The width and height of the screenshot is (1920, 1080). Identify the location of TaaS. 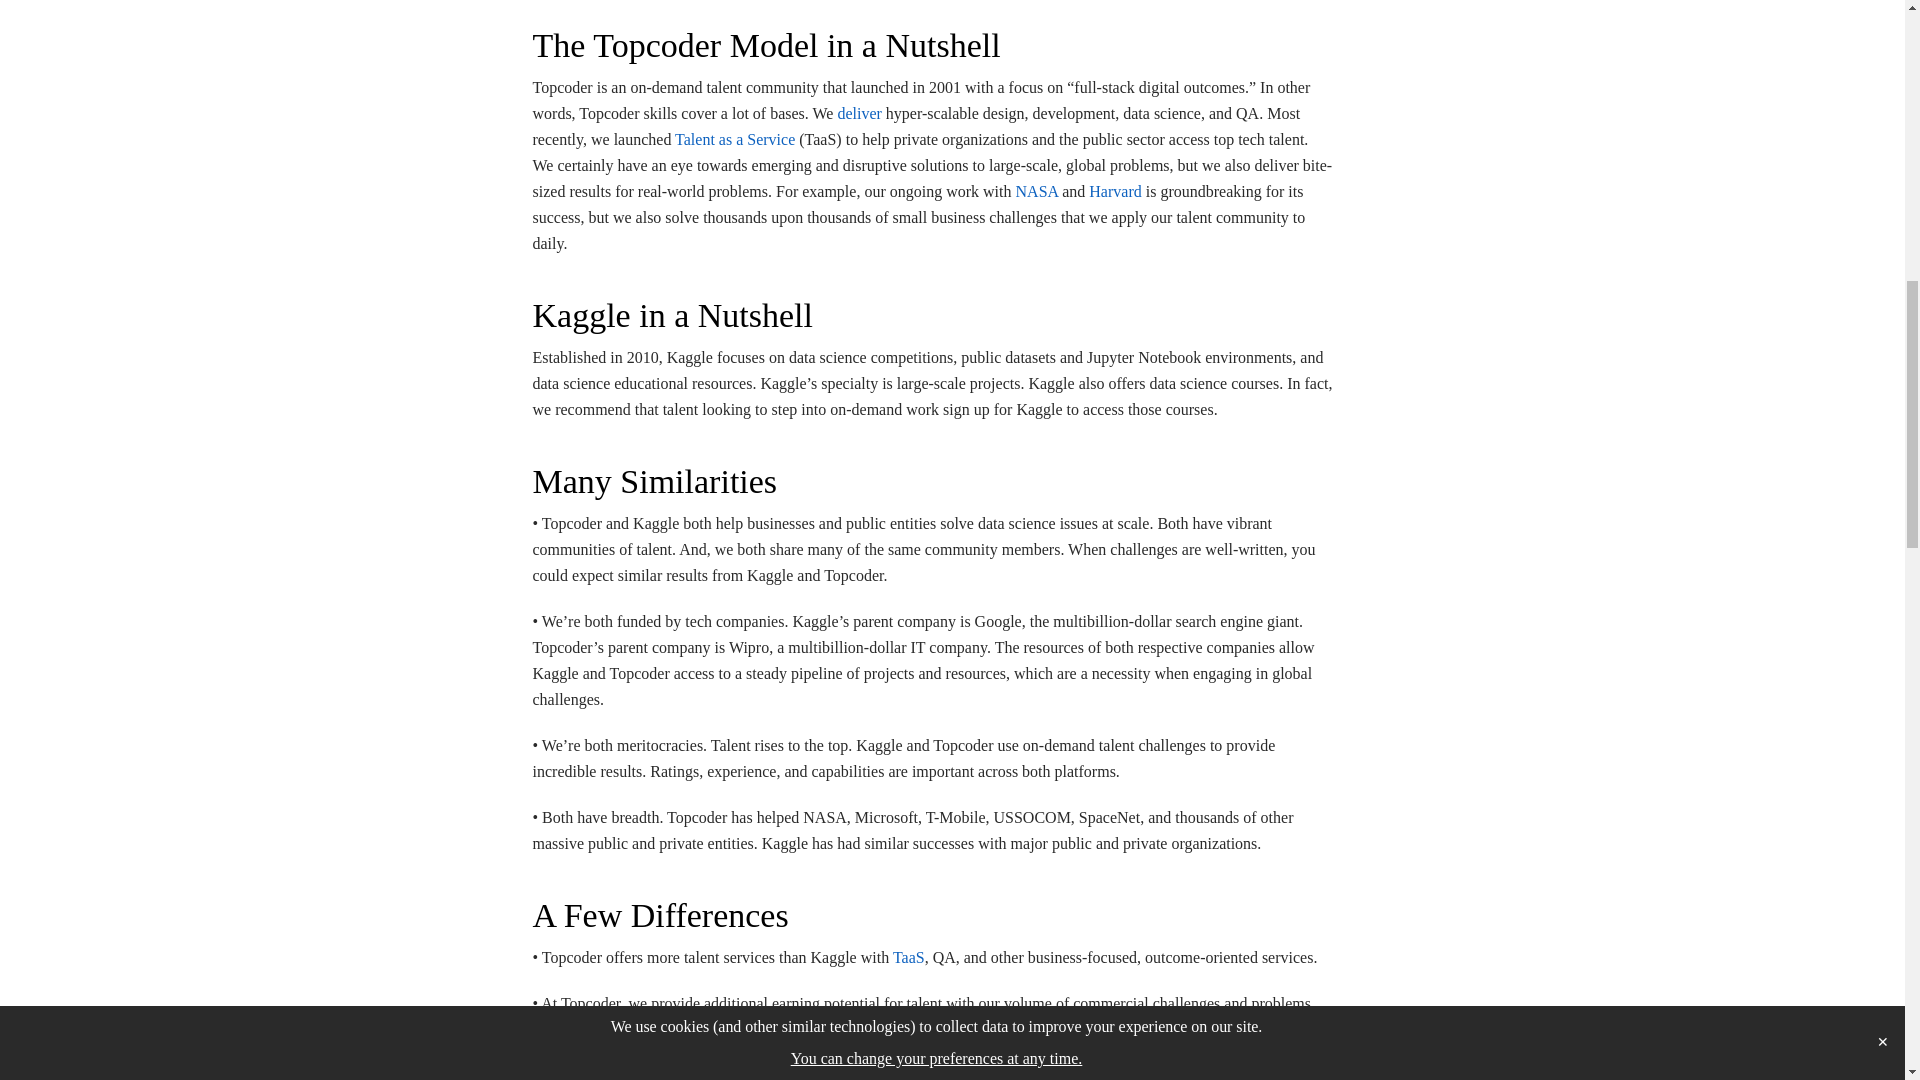
(908, 957).